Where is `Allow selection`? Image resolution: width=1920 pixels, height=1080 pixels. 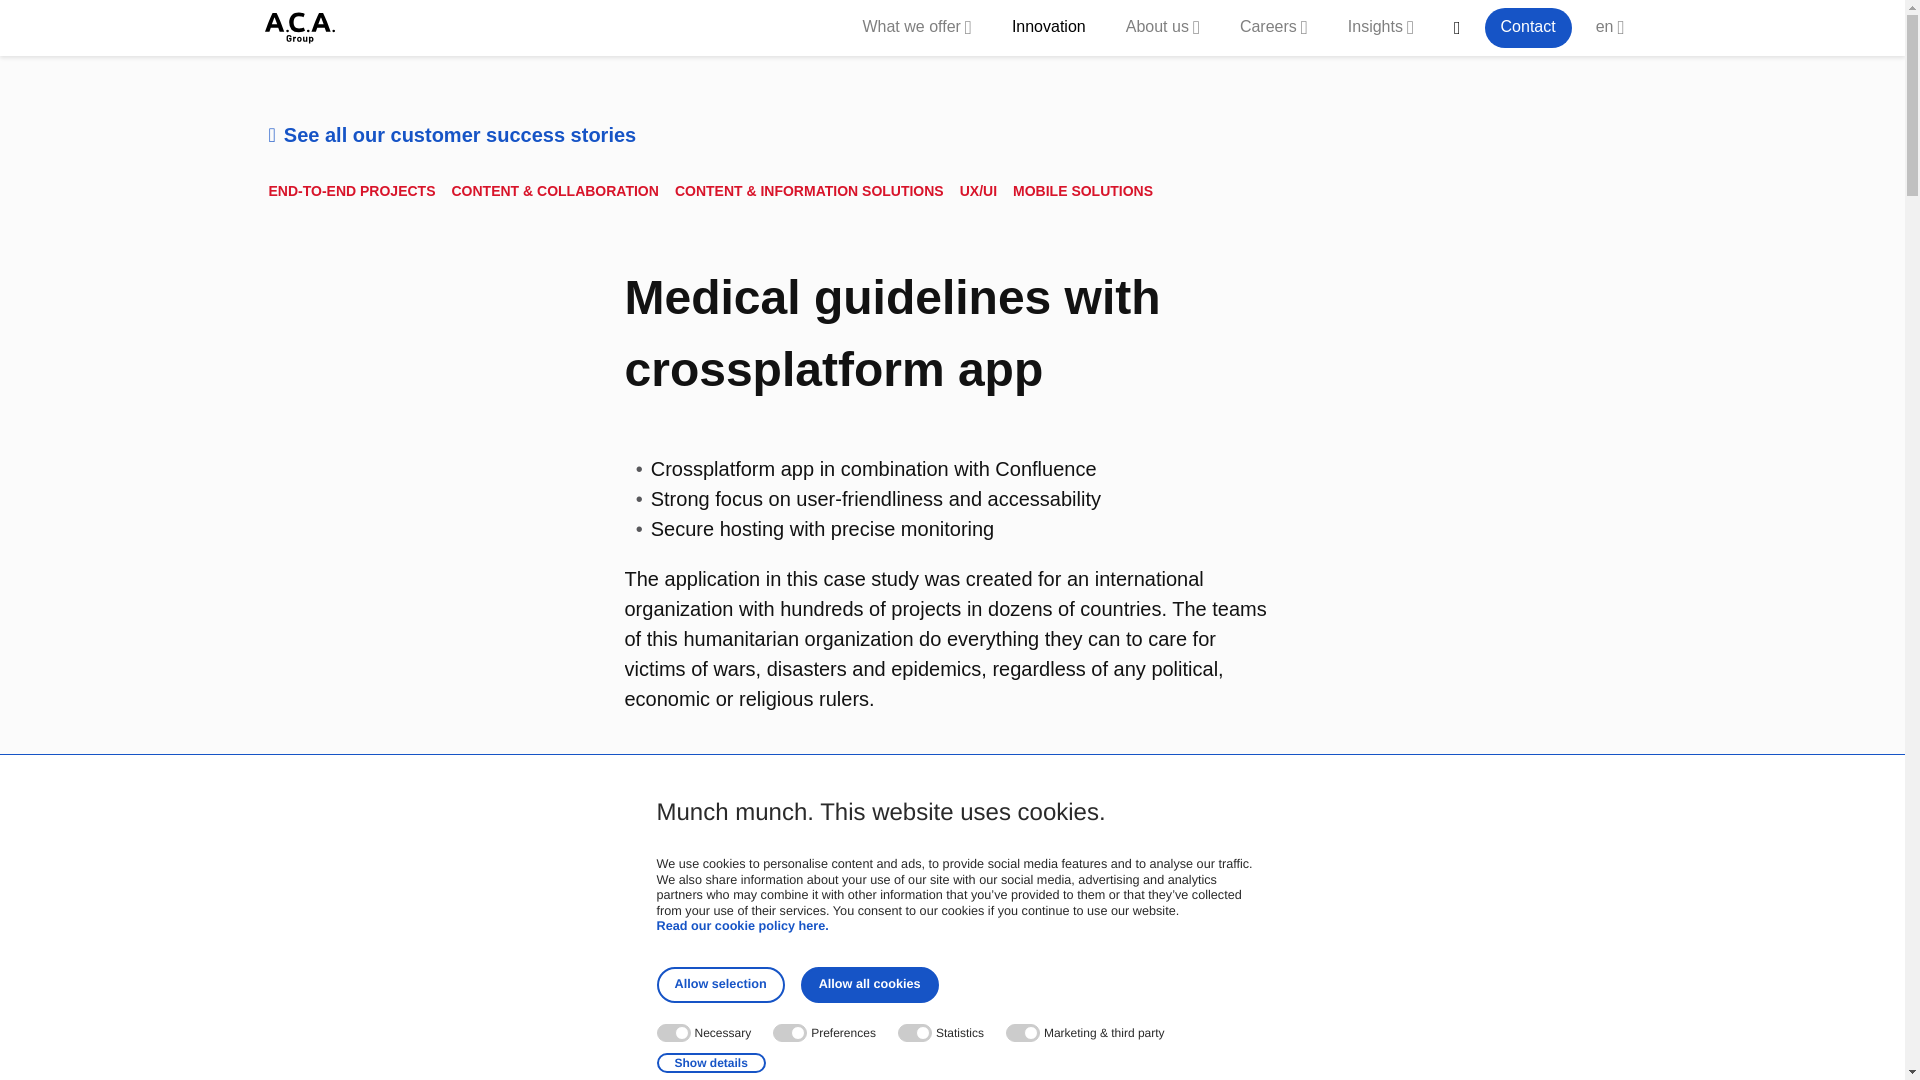 Allow selection is located at coordinates (720, 984).